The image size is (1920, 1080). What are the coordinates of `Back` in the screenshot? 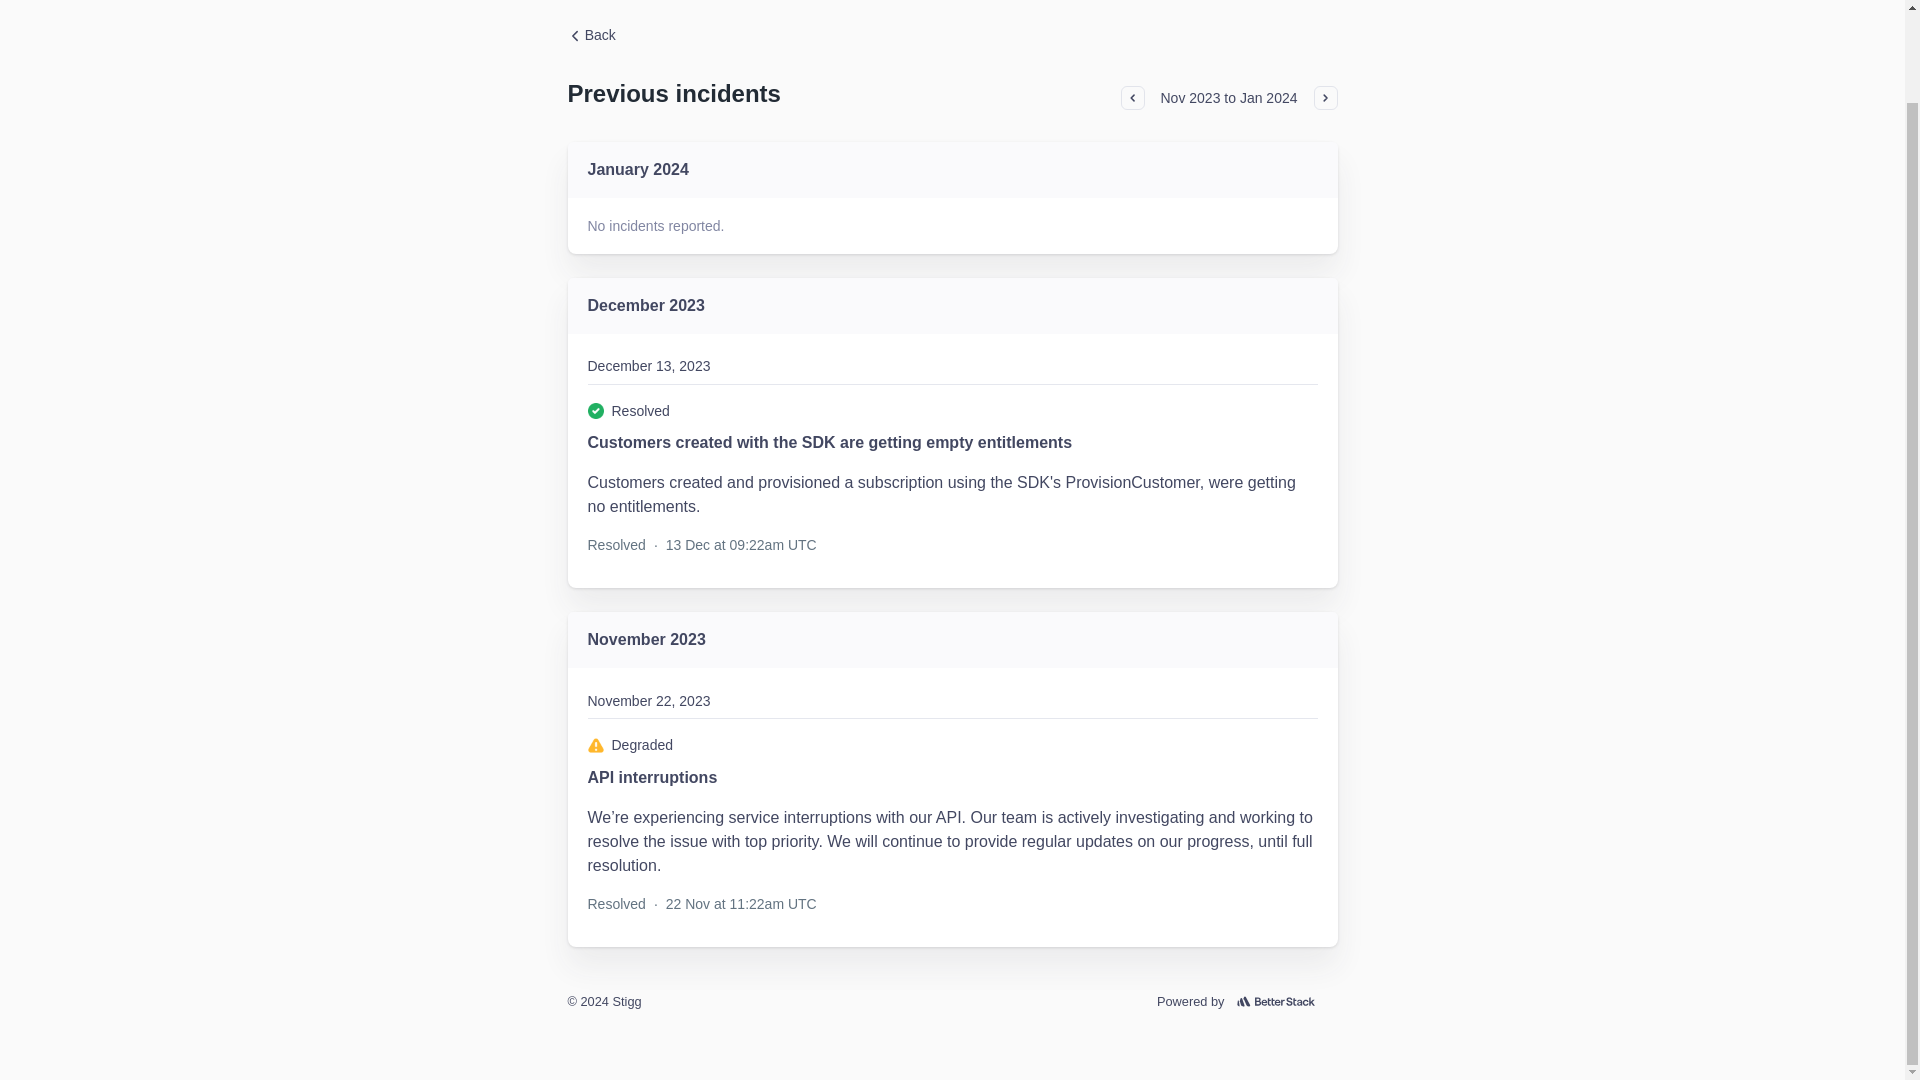 It's located at (592, 34).